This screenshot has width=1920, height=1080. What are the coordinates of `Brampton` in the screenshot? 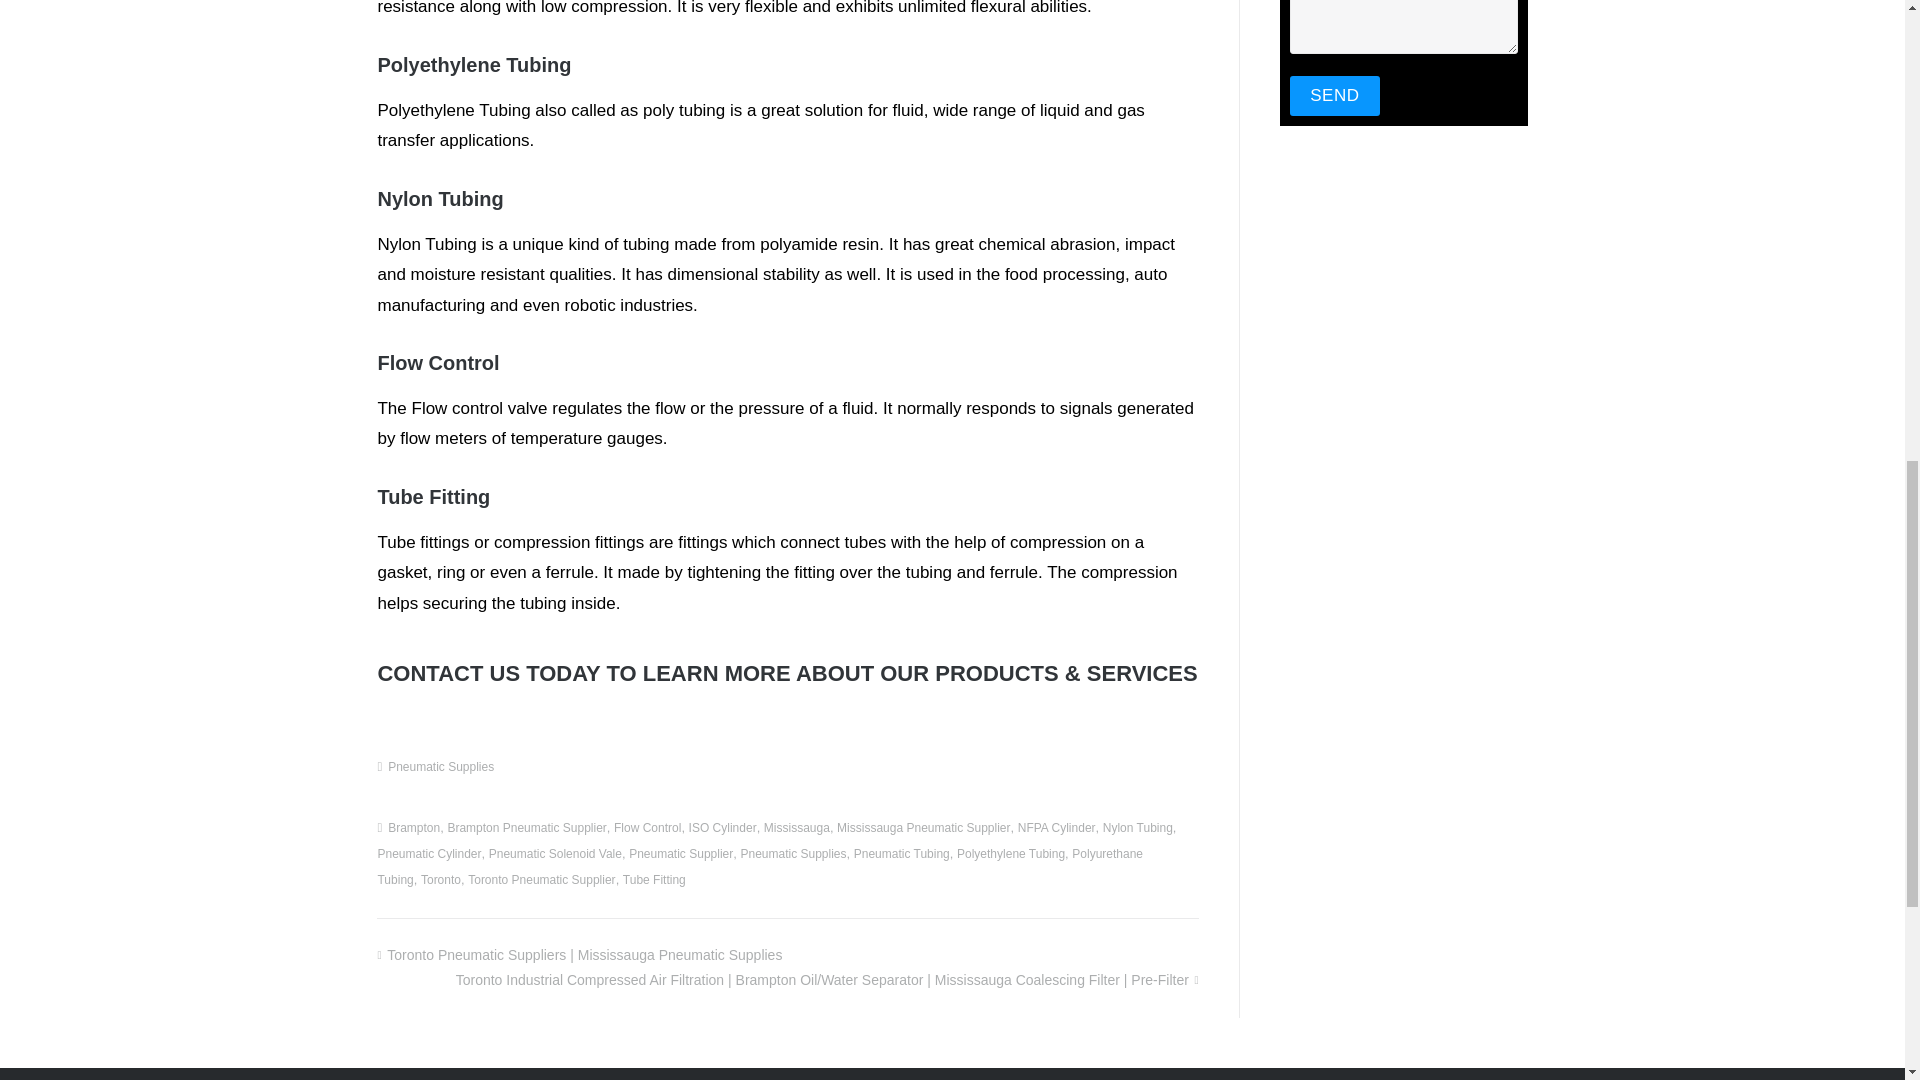 It's located at (413, 827).